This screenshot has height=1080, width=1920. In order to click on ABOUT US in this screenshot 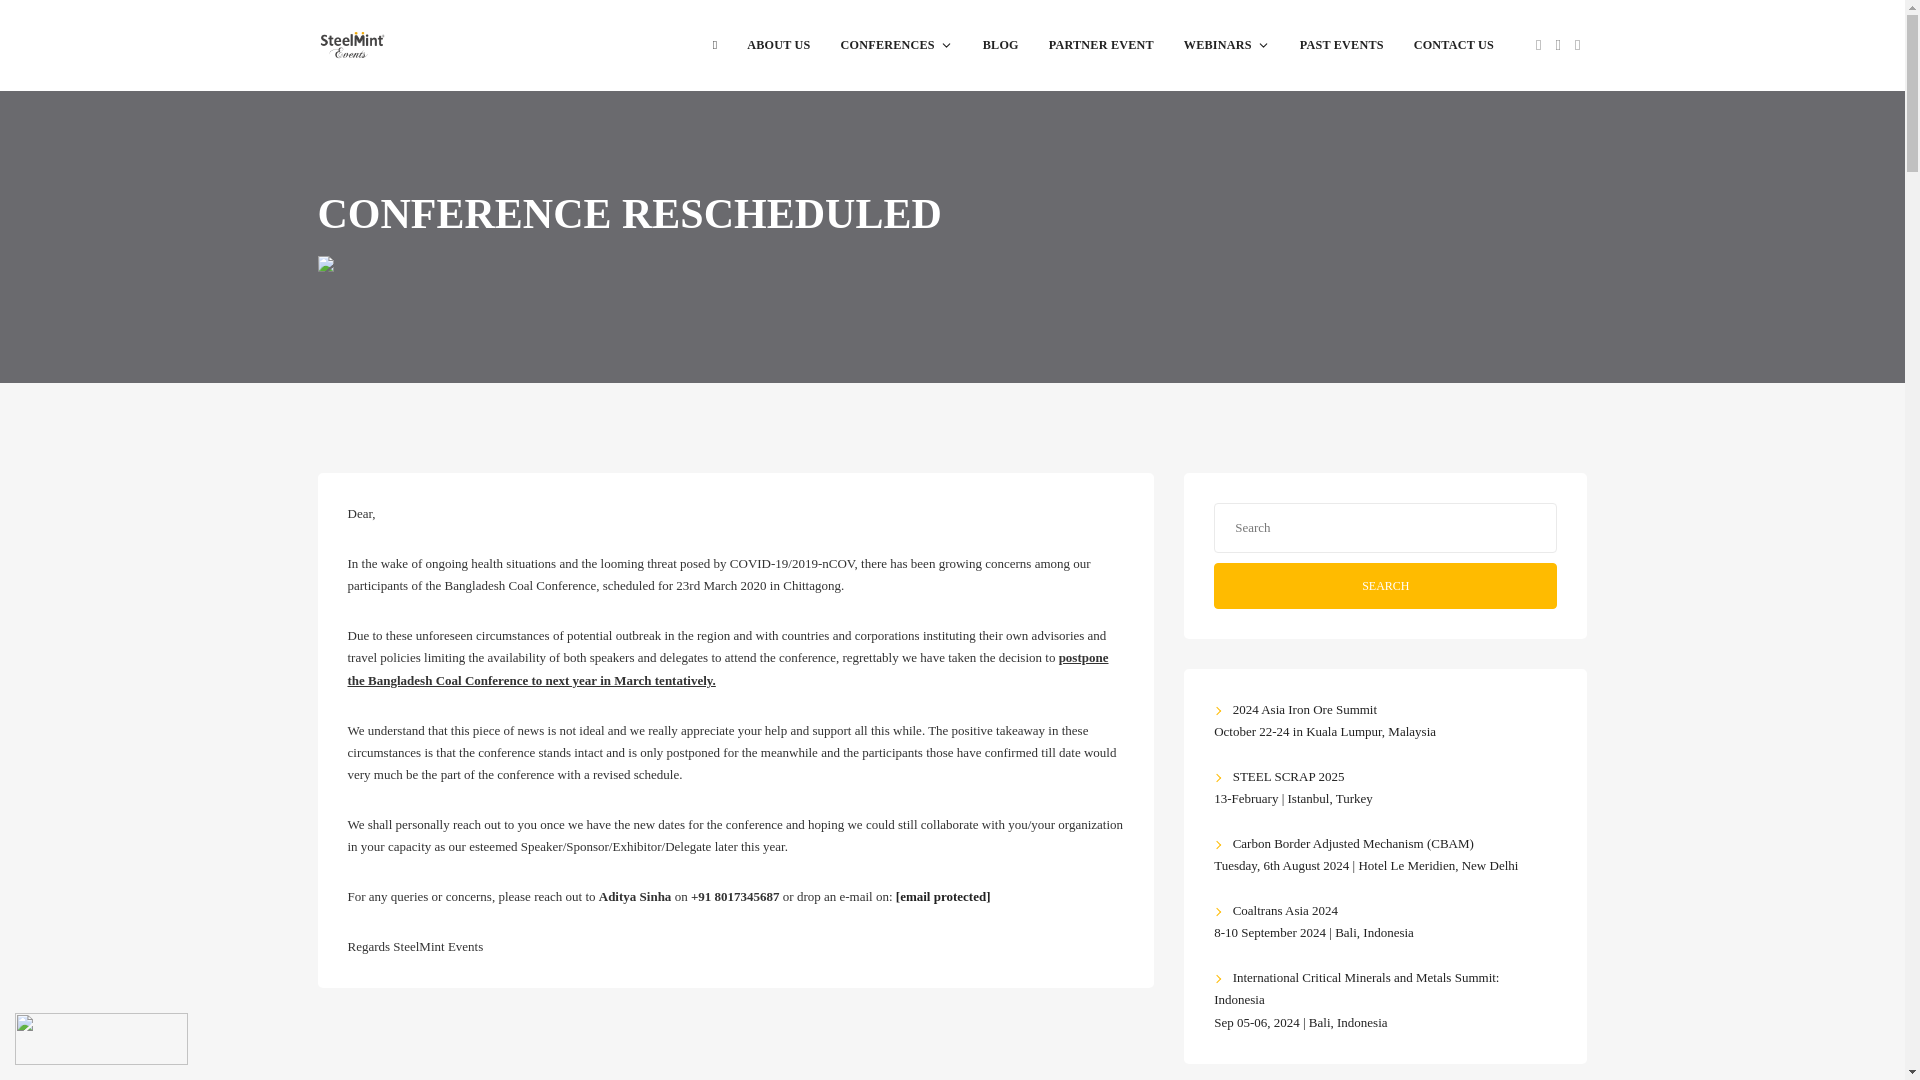, I will do `click(778, 44)`.